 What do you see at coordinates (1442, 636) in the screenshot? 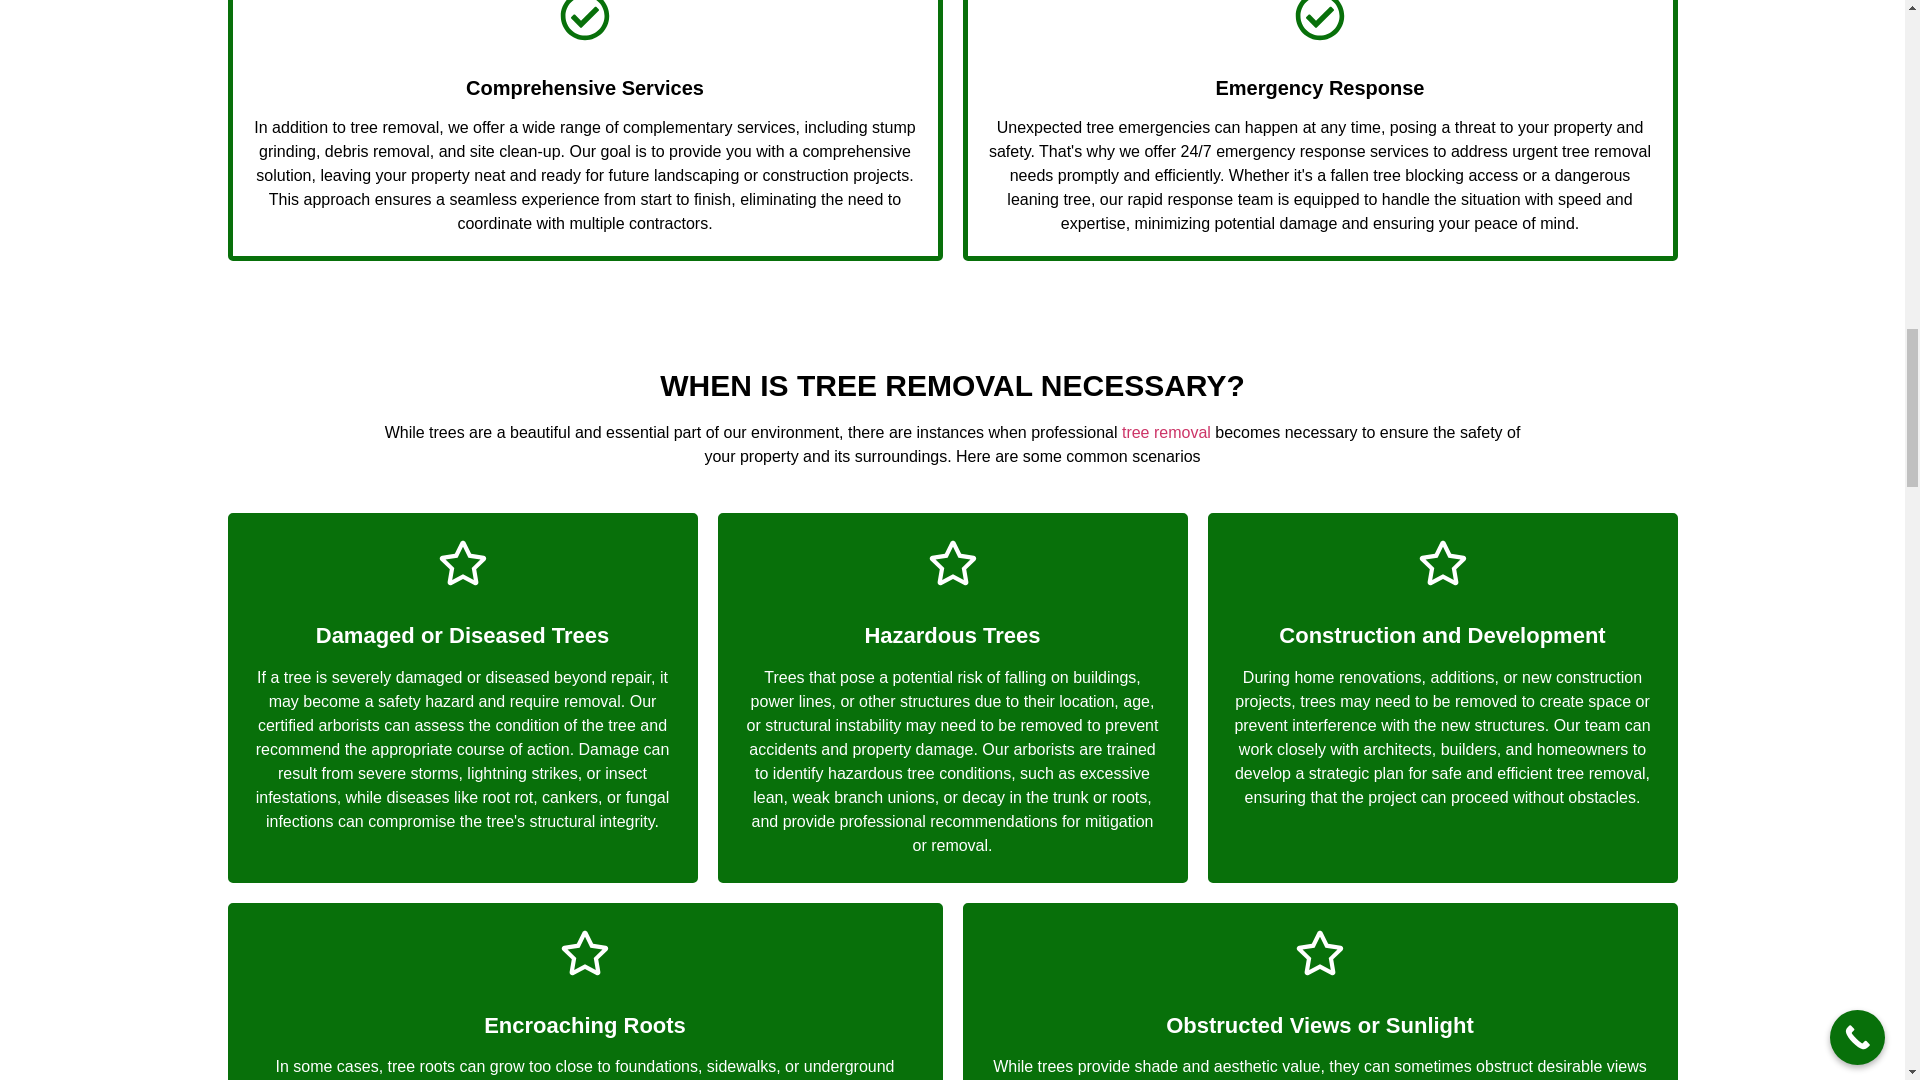
I see `Construction and Development` at bounding box center [1442, 636].